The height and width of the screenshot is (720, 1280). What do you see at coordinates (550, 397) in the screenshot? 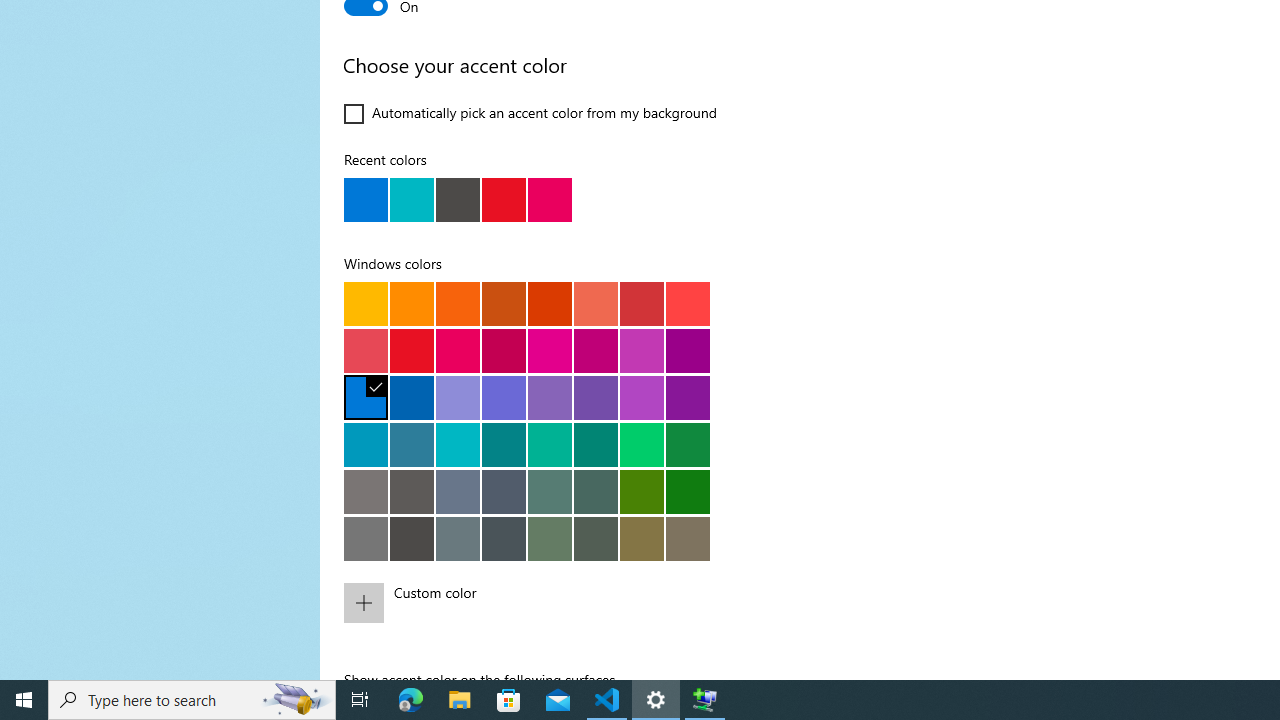
I see `Iris pastel` at bounding box center [550, 397].